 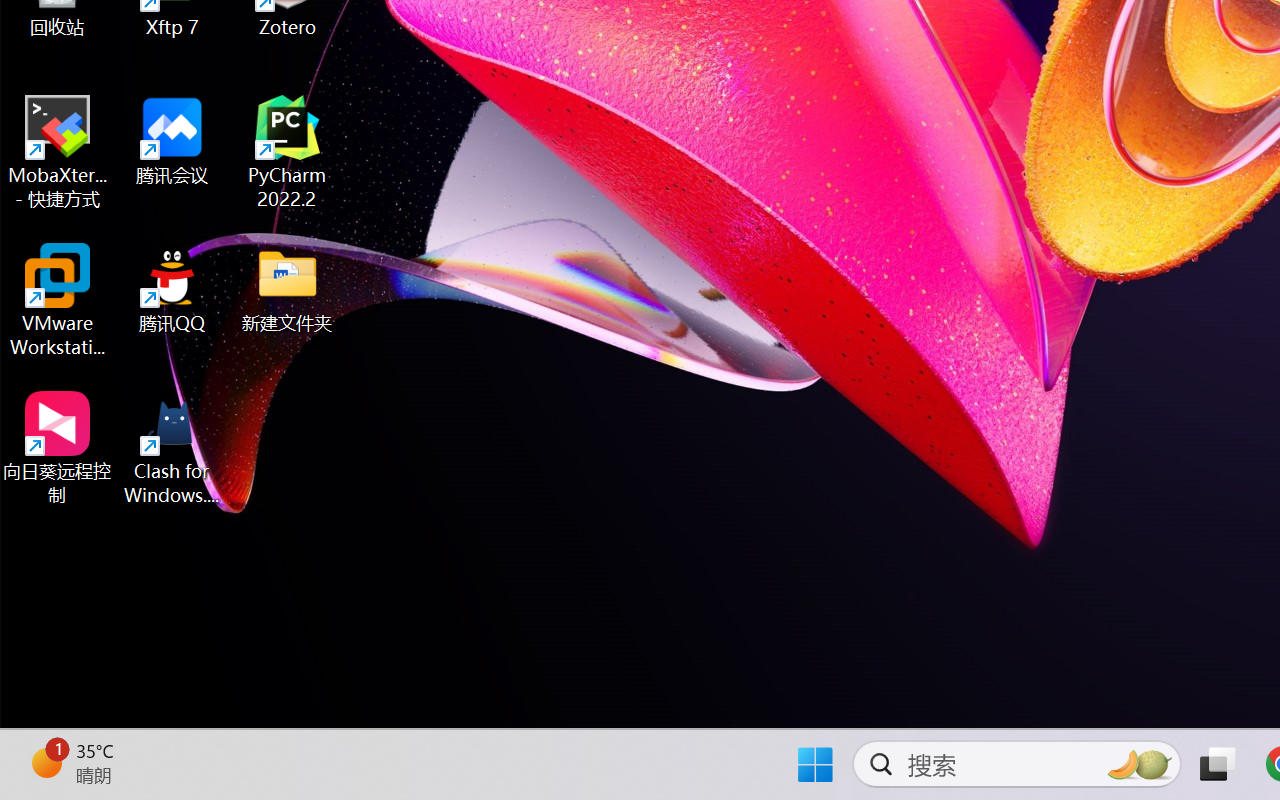 What do you see at coordinates (58, 300) in the screenshot?
I see `VMware Workstation Pro` at bounding box center [58, 300].